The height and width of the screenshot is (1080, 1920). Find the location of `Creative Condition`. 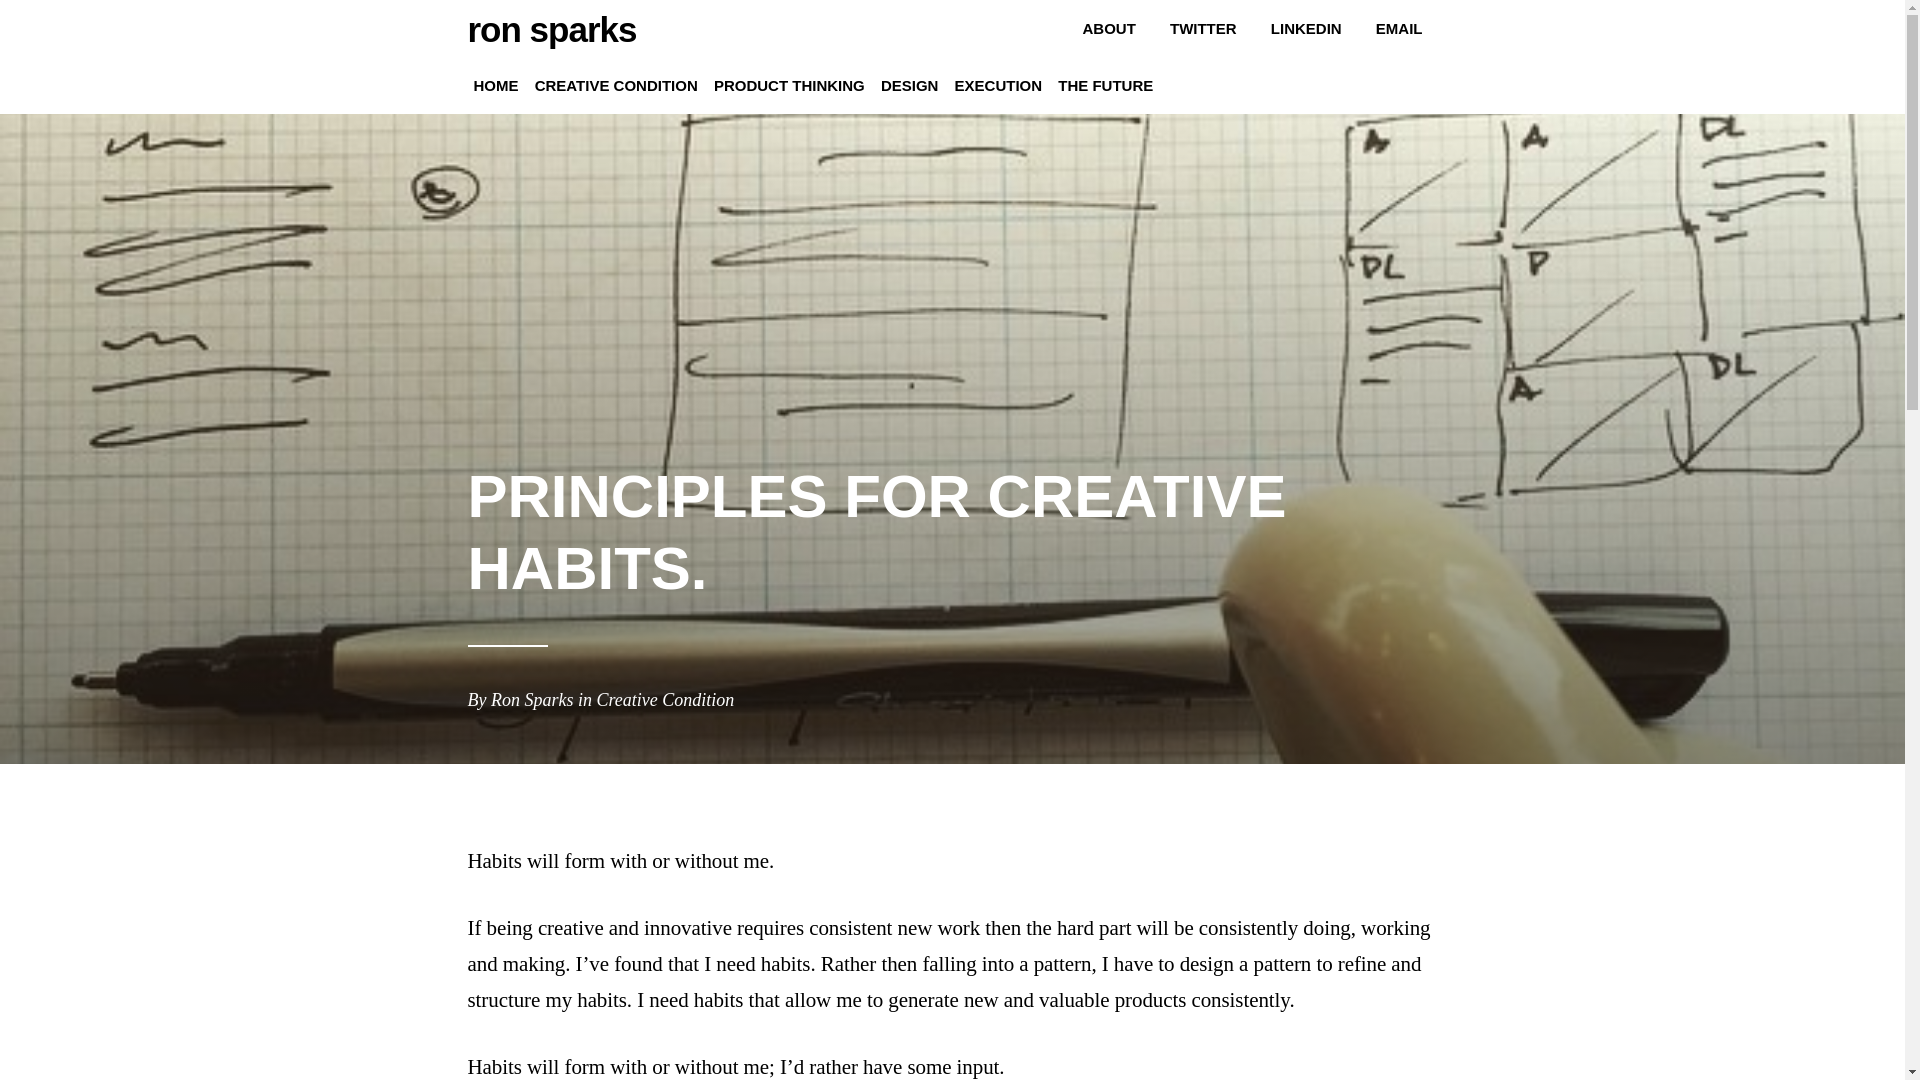

Creative Condition is located at coordinates (664, 700).